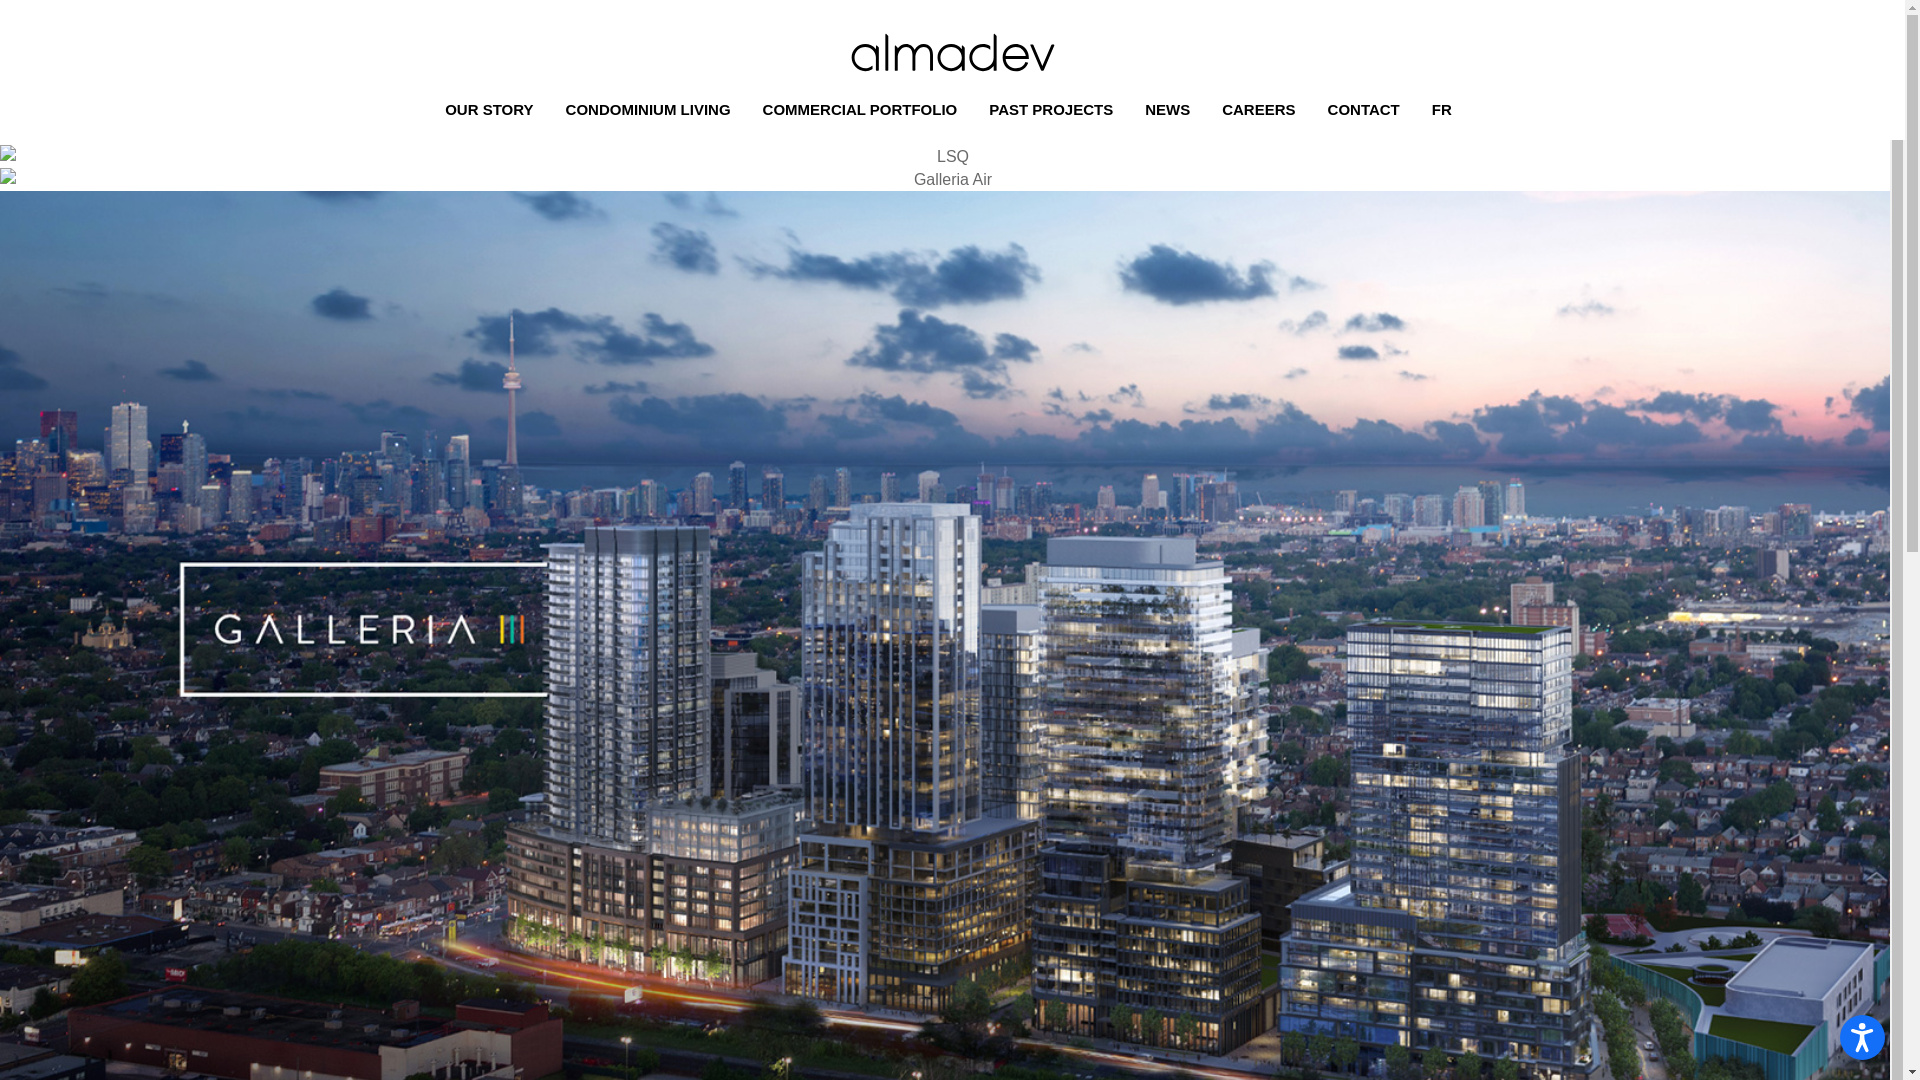 The image size is (1920, 1080). I want to click on OUR STORY, so click(493, 110).